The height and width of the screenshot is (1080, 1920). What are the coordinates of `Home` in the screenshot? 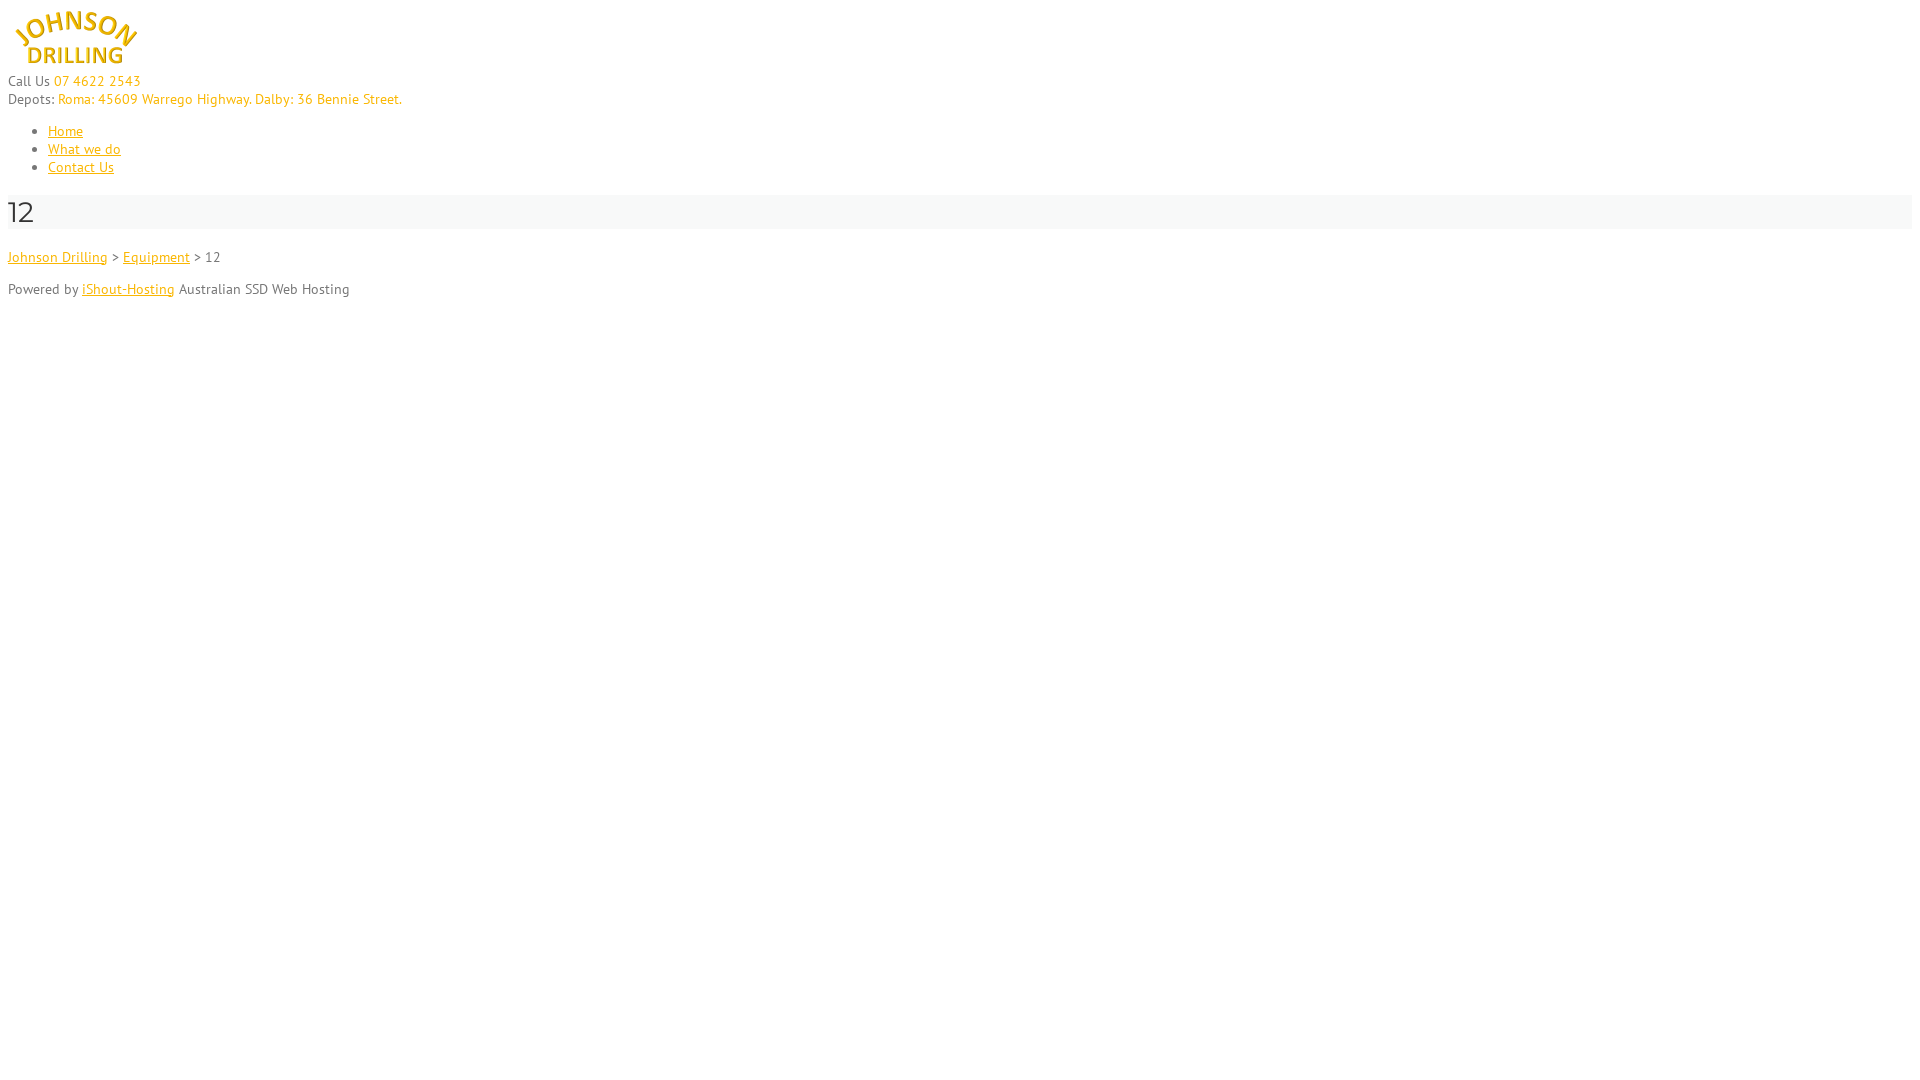 It's located at (66, 131).